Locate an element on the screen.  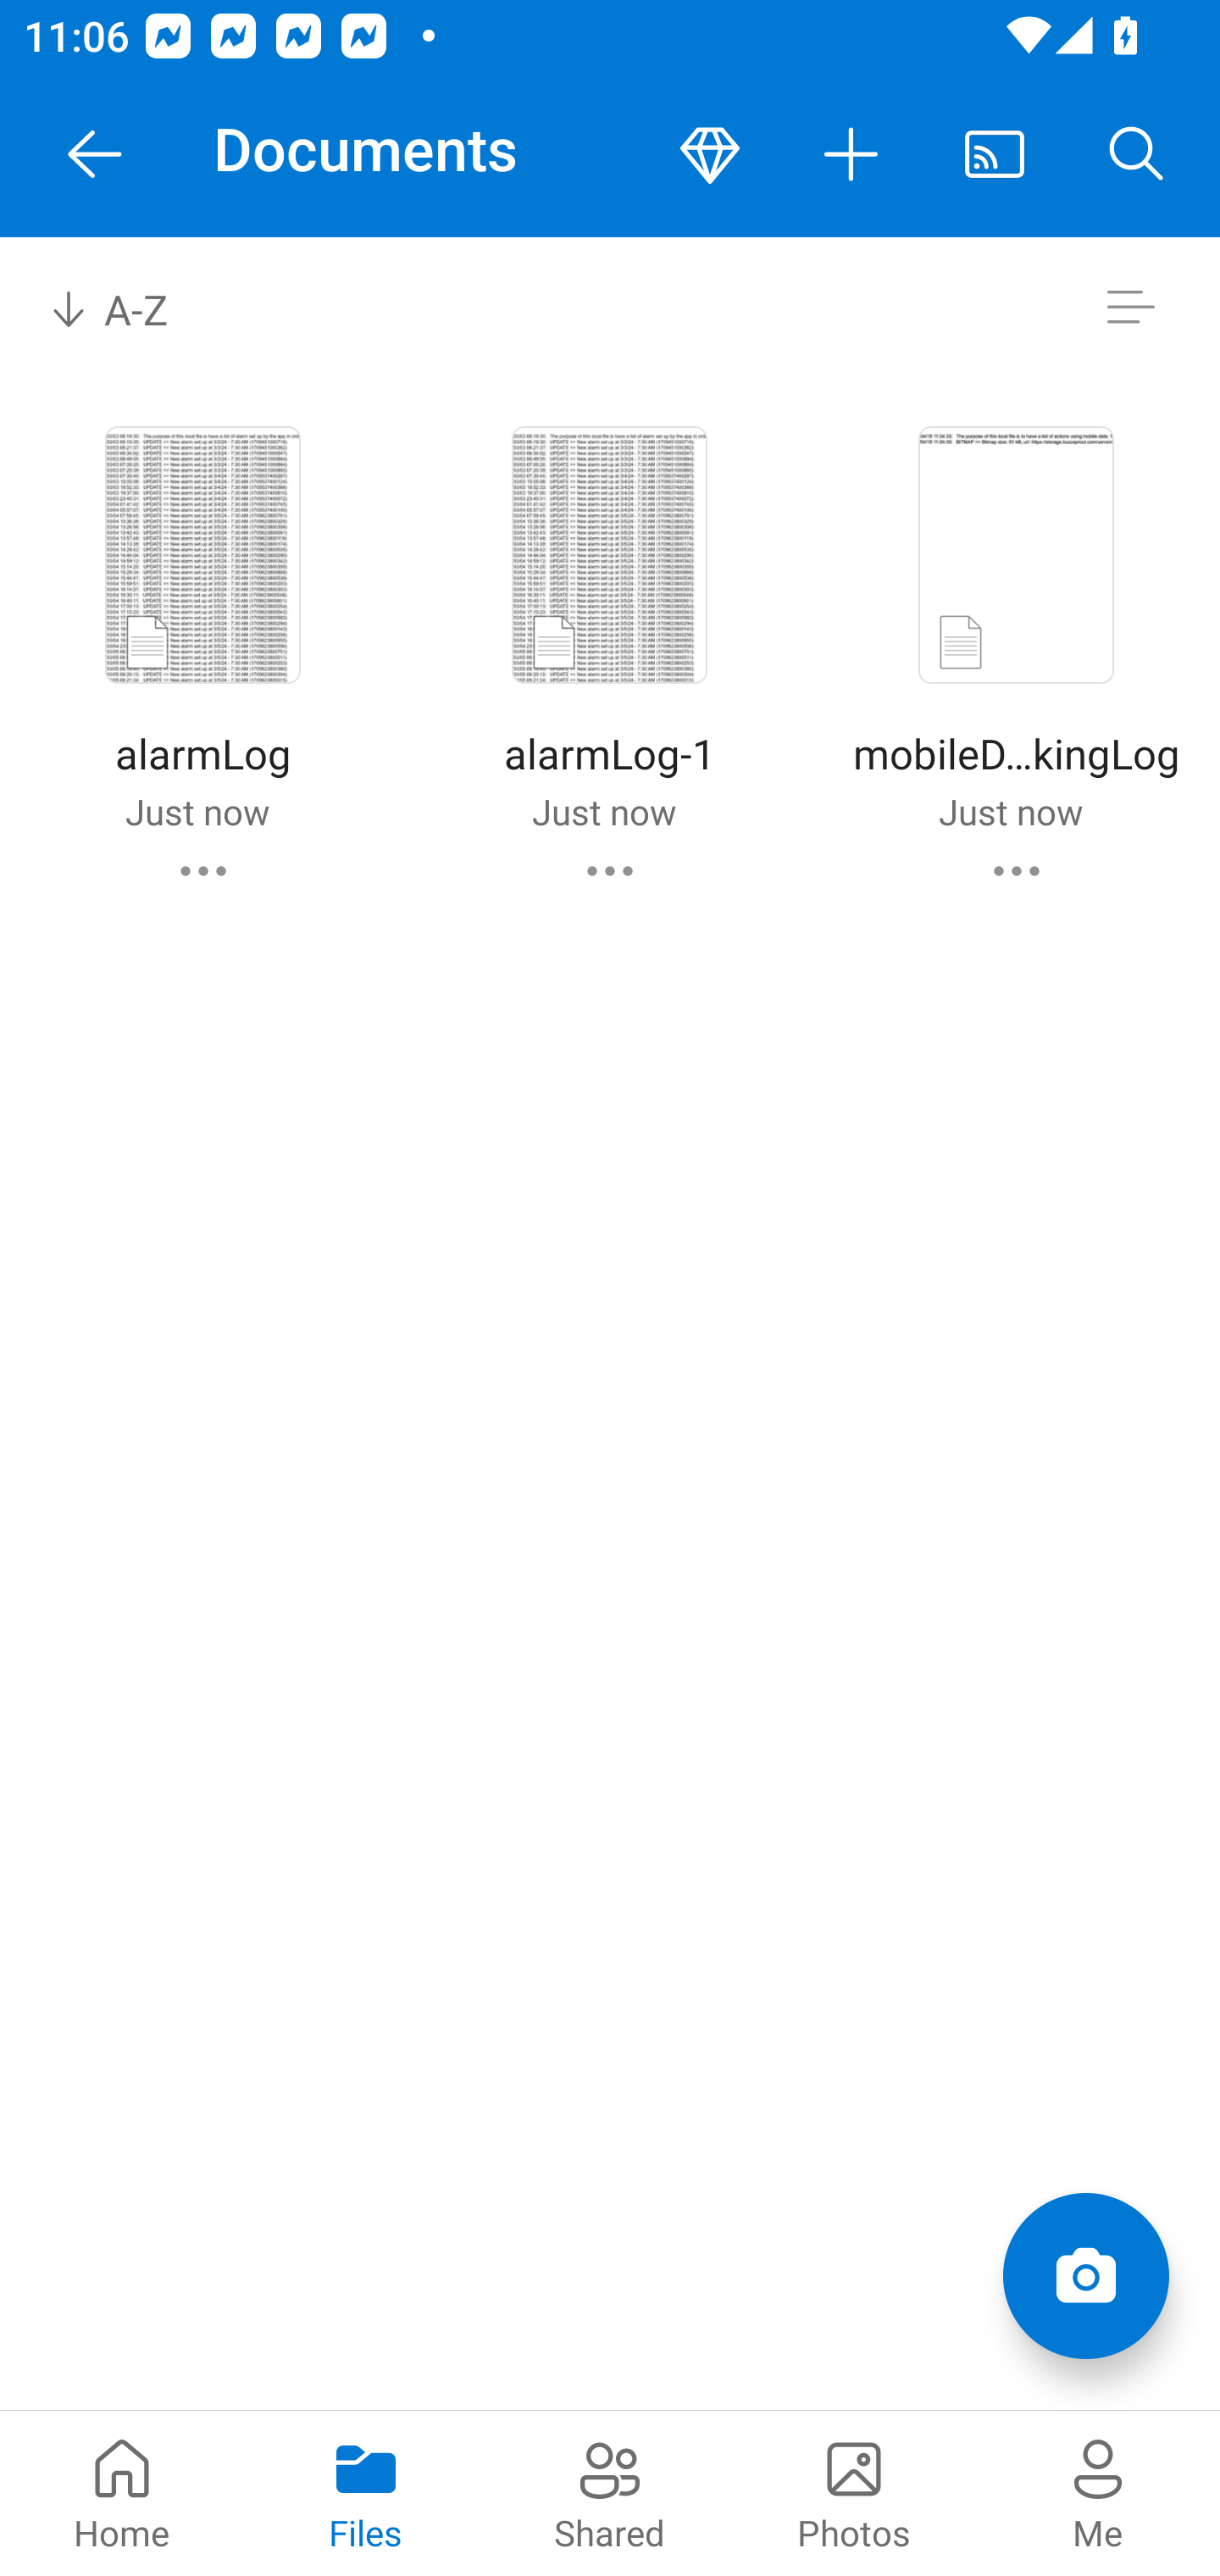
Home pivot Home is located at coordinates (122, 2493).